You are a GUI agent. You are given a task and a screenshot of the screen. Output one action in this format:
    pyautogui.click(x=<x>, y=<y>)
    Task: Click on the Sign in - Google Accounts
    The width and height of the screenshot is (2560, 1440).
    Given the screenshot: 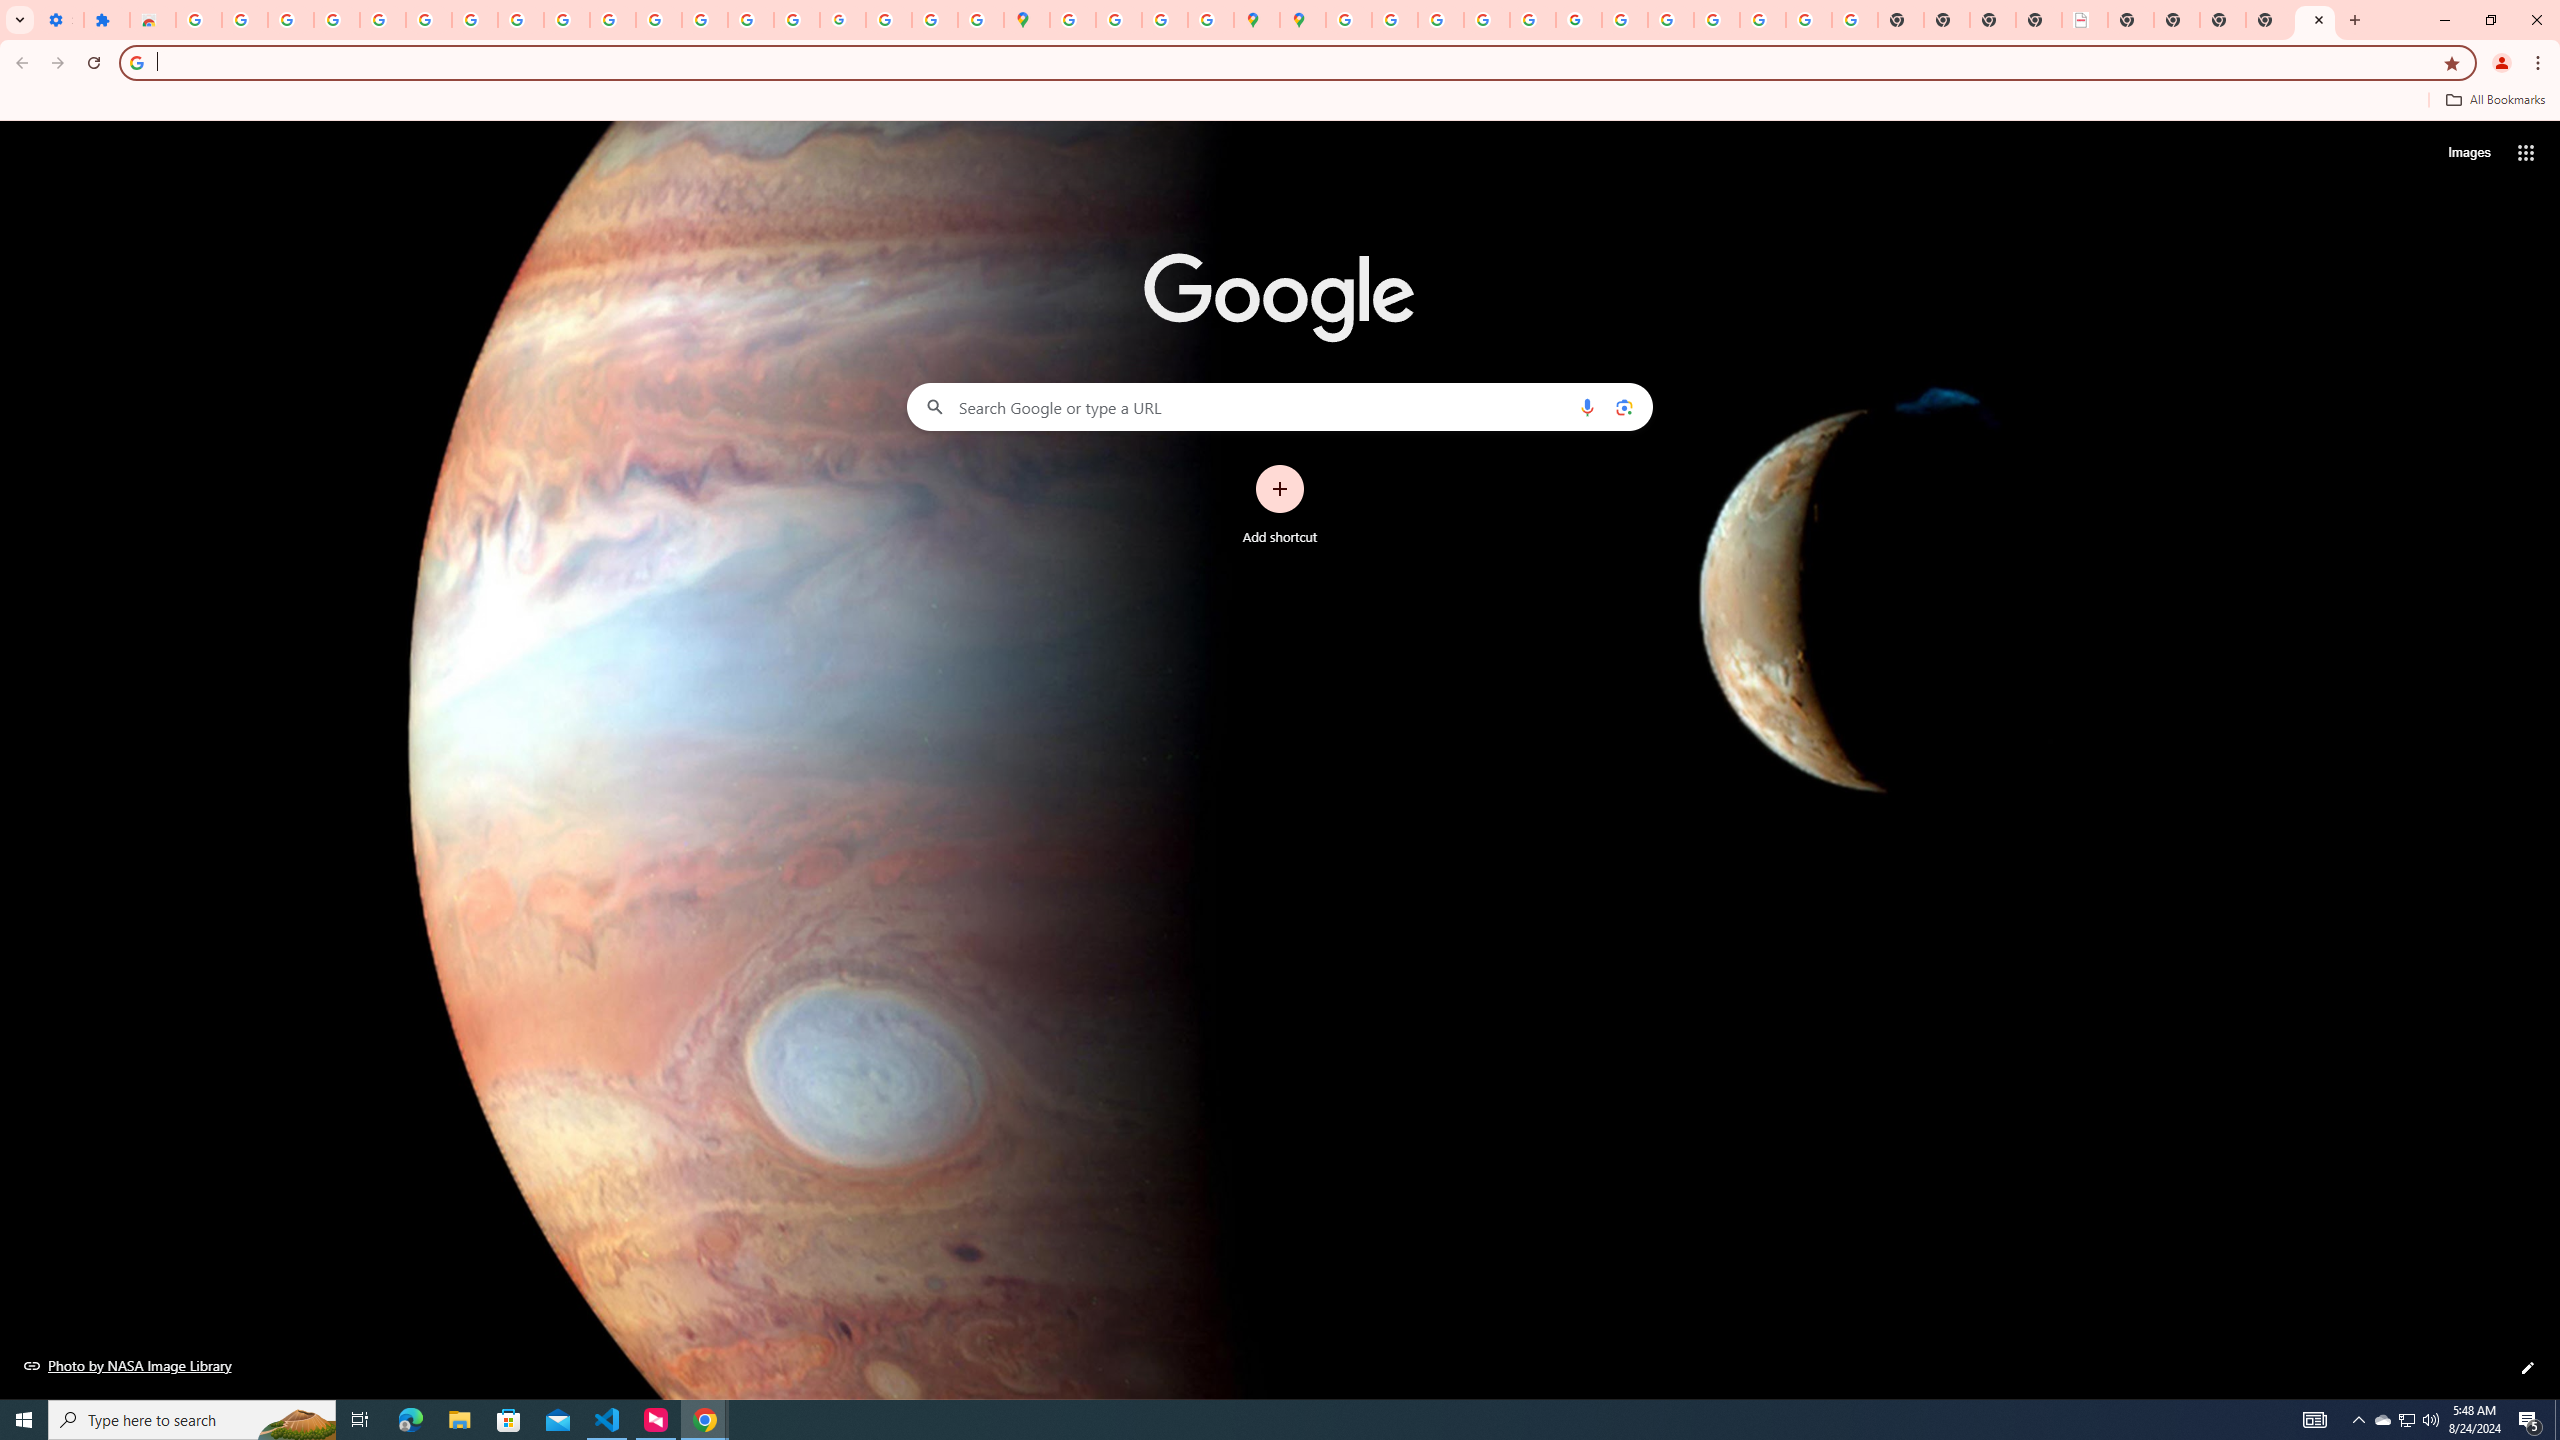 What is the action you would take?
    pyautogui.click(x=428, y=20)
    